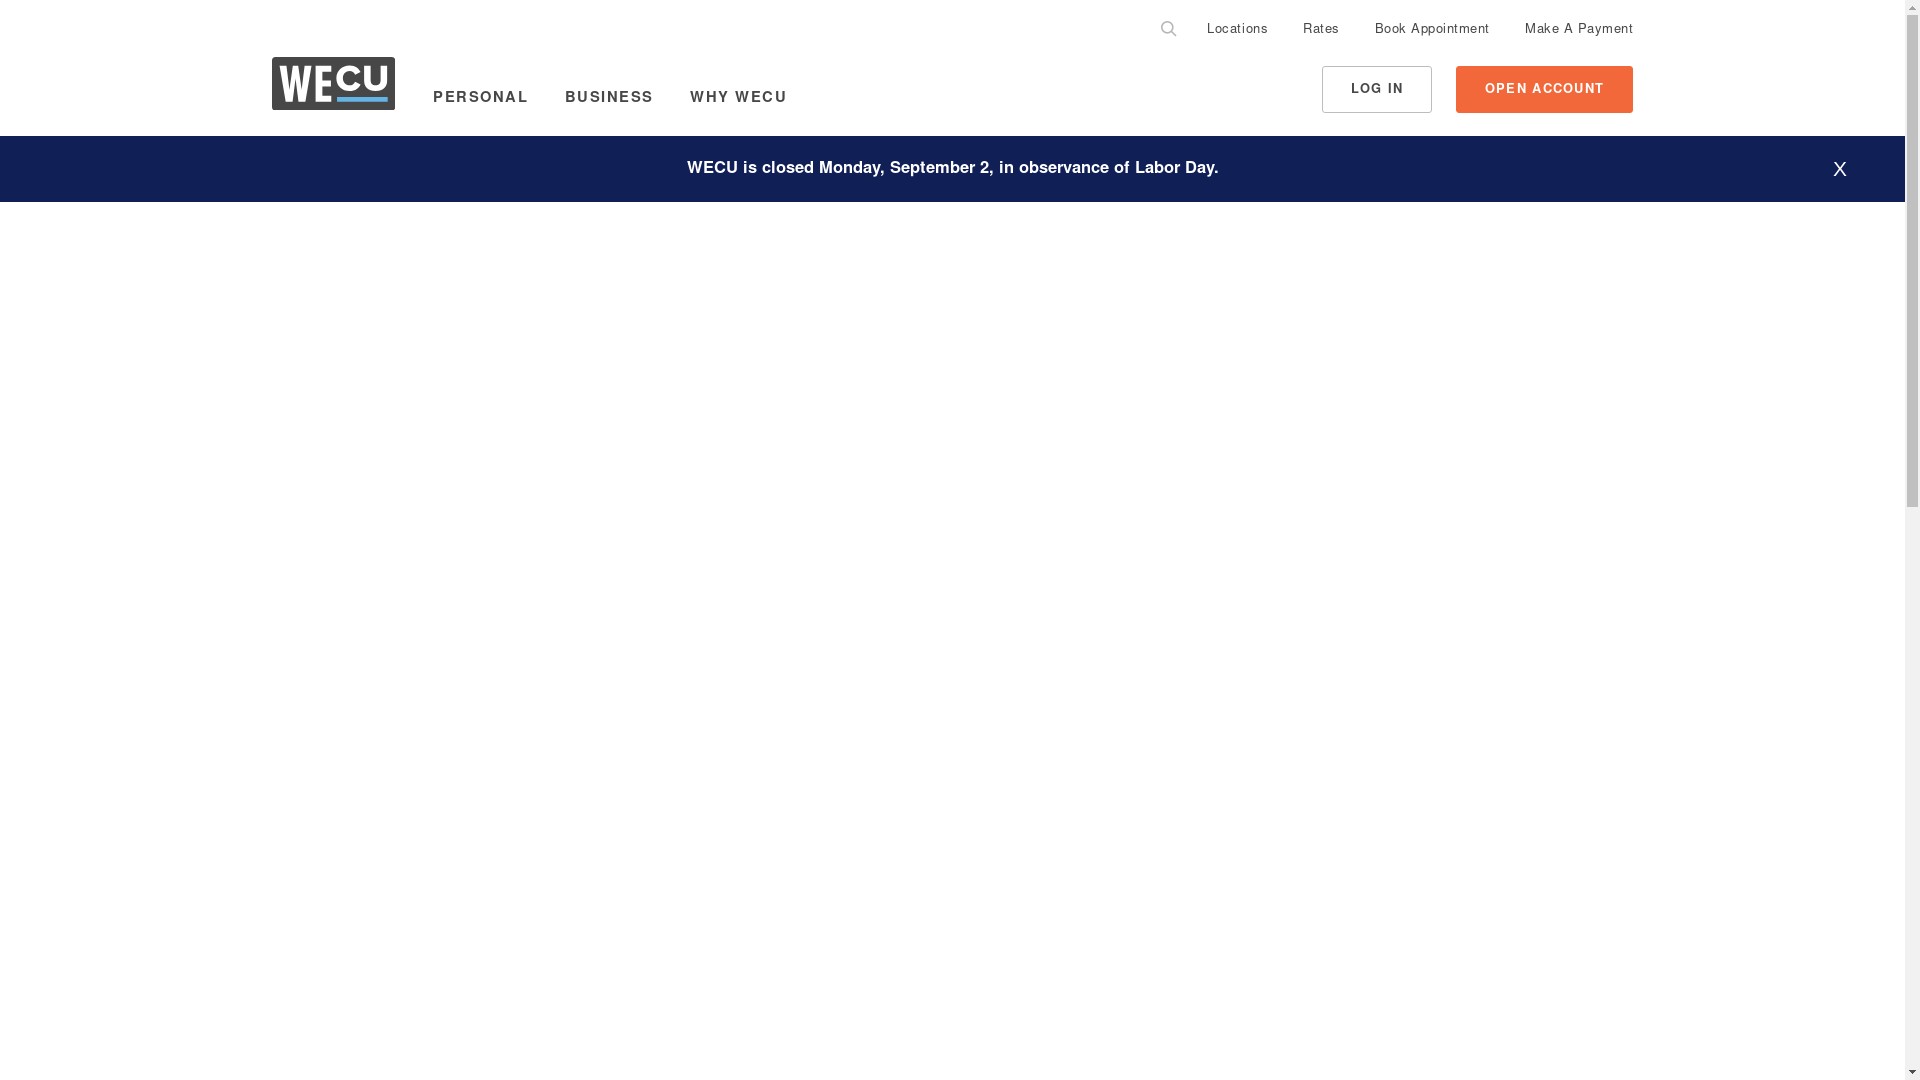  I want to click on WHY WECU, so click(738, 99).